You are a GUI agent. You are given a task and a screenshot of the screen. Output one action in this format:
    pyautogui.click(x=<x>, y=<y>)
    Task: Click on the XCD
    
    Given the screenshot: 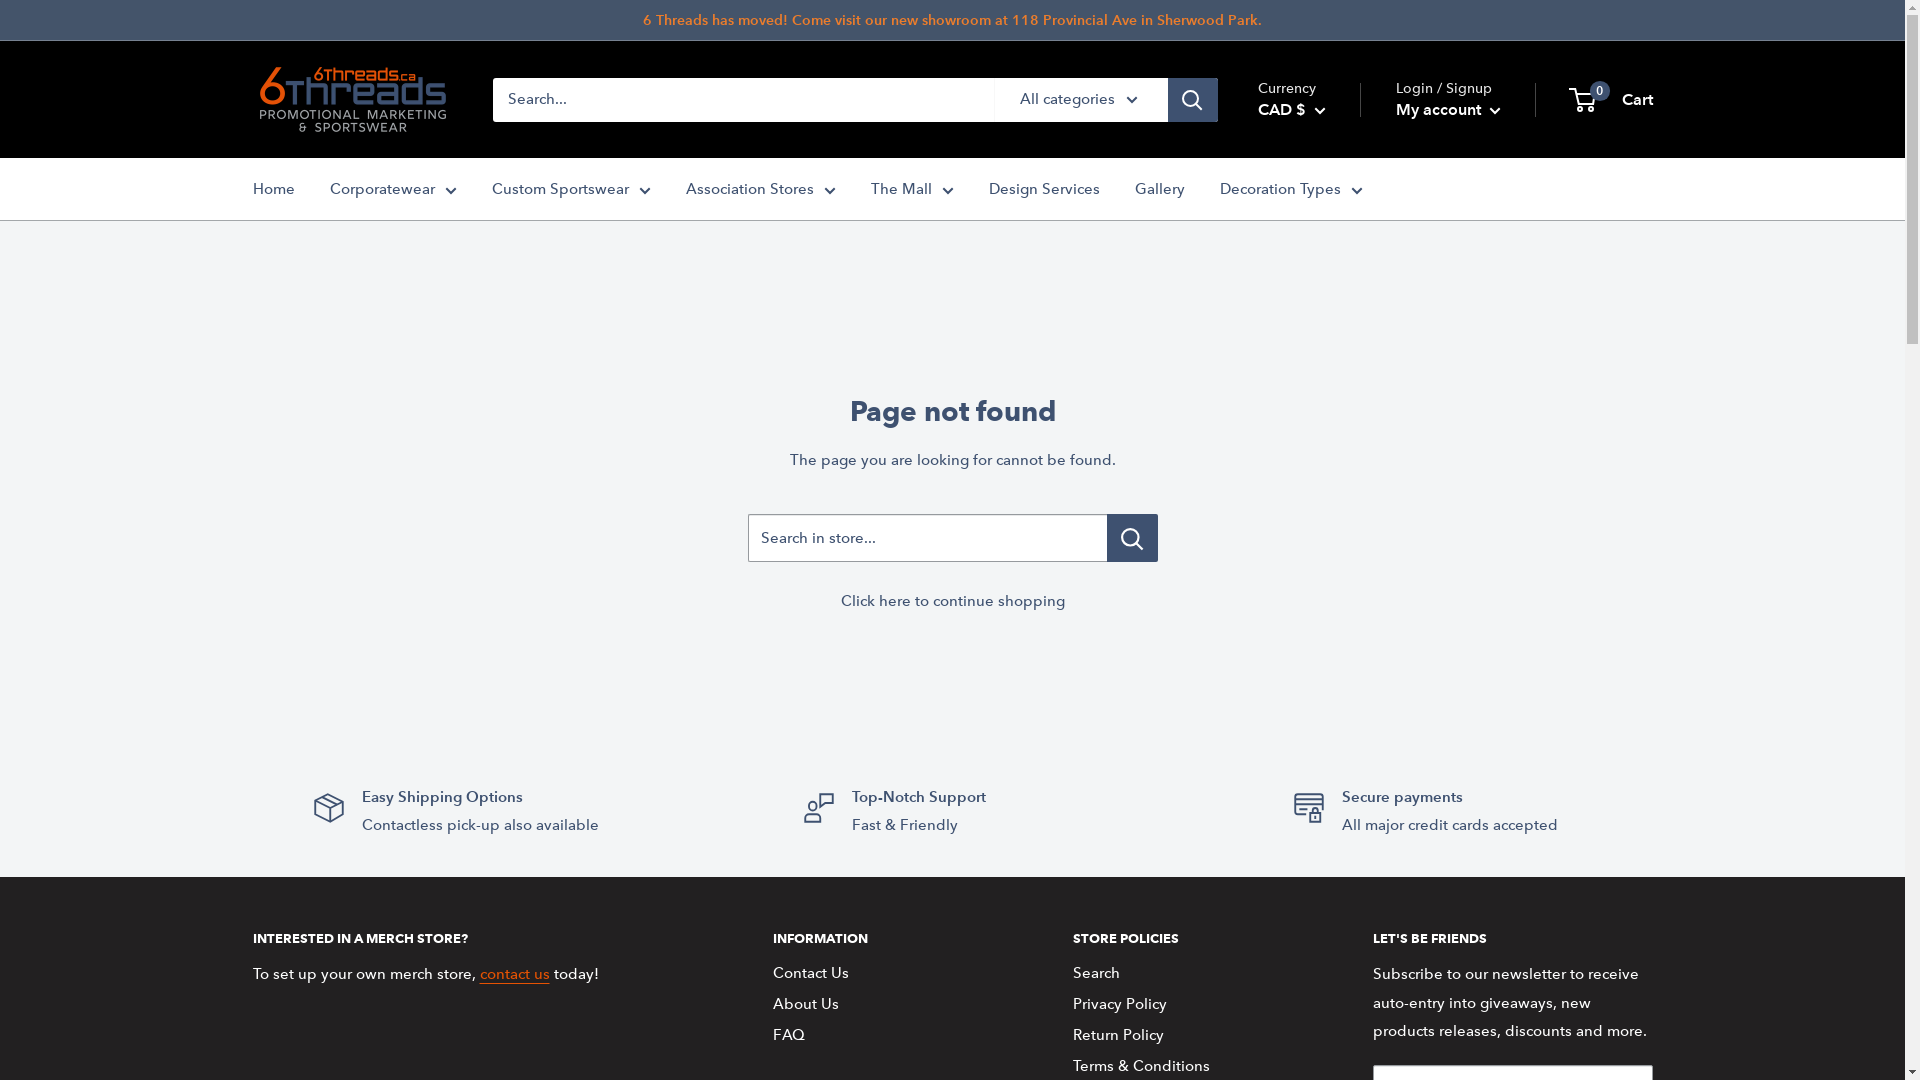 What is the action you would take?
    pyautogui.click(x=306, y=976)
    